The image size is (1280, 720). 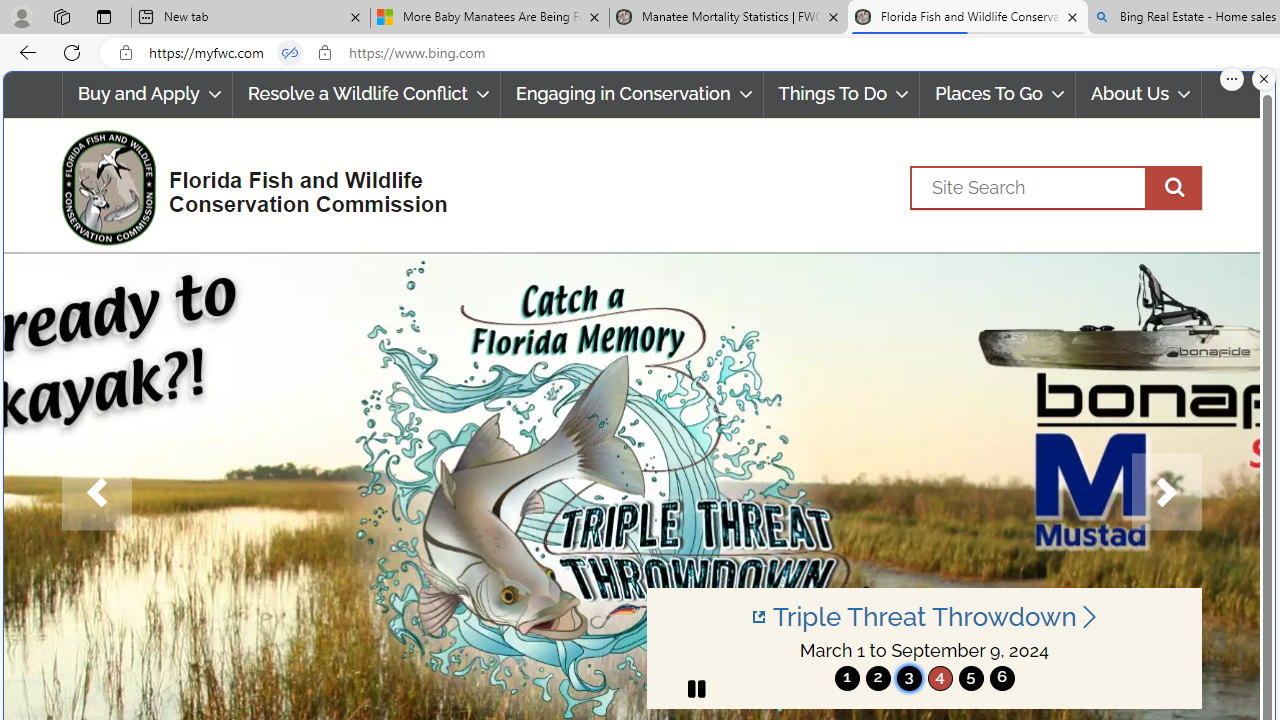 What do you see at coordinates (72, 52) in the screenshot?
I see `Refresh` at bounding box center [72, 52].